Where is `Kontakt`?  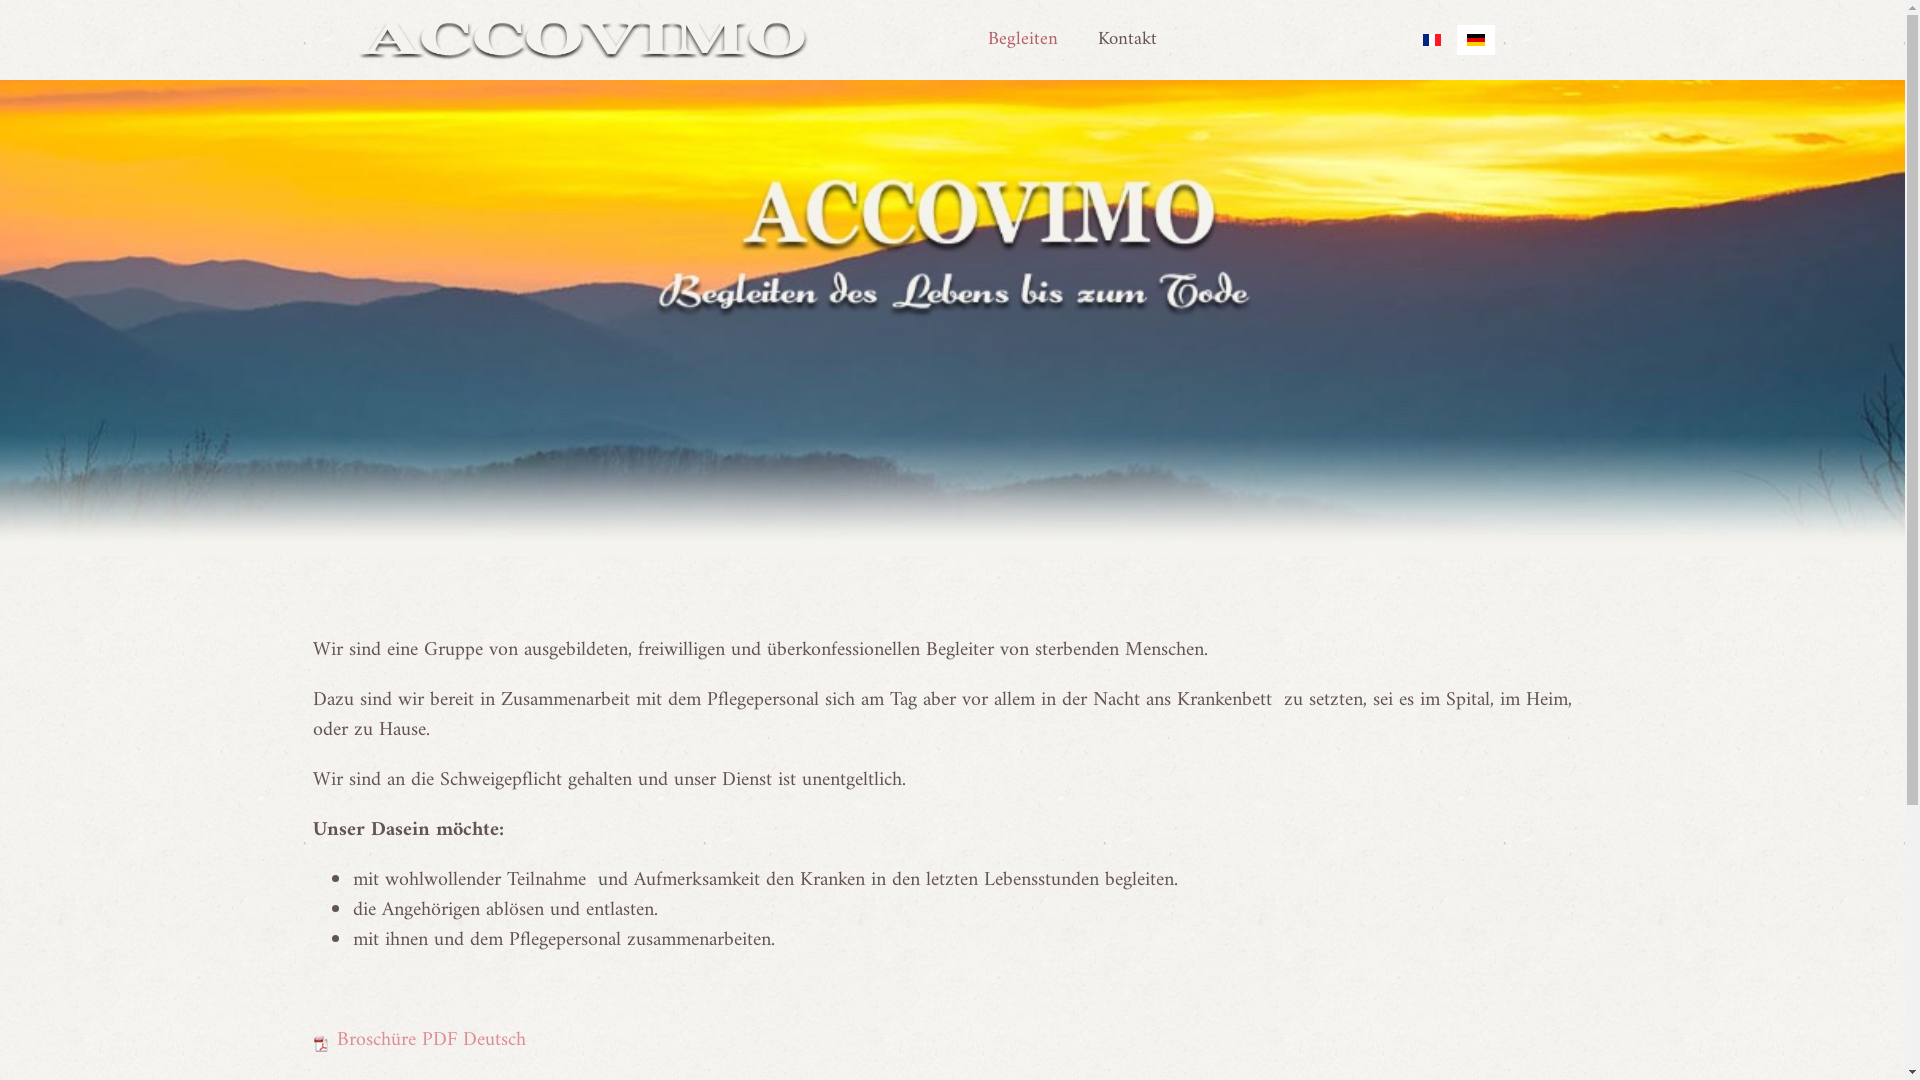 Kontakt is located at coordinates (1128, 40).